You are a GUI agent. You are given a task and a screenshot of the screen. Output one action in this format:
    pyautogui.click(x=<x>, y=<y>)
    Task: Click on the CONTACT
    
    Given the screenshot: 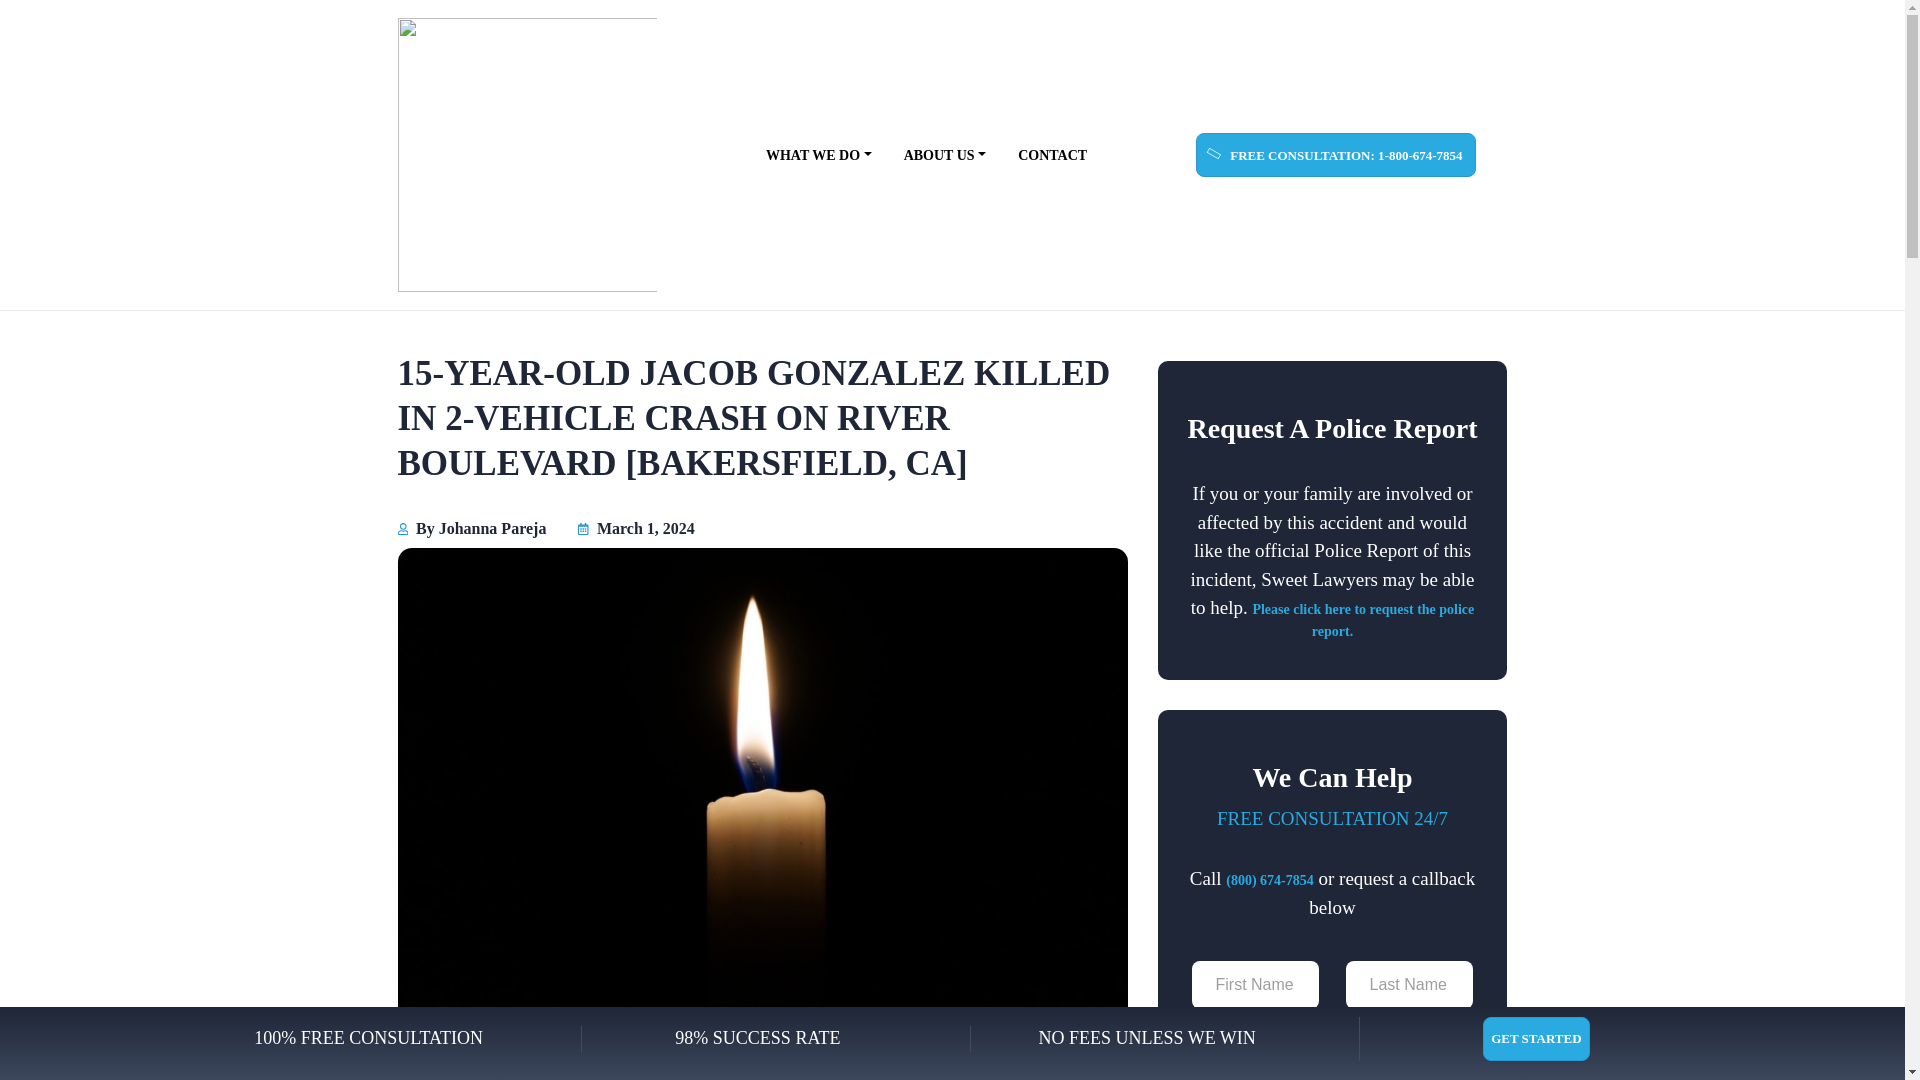 What is the action you would take?
    pyautogui.click(x=1052, y=154)
    